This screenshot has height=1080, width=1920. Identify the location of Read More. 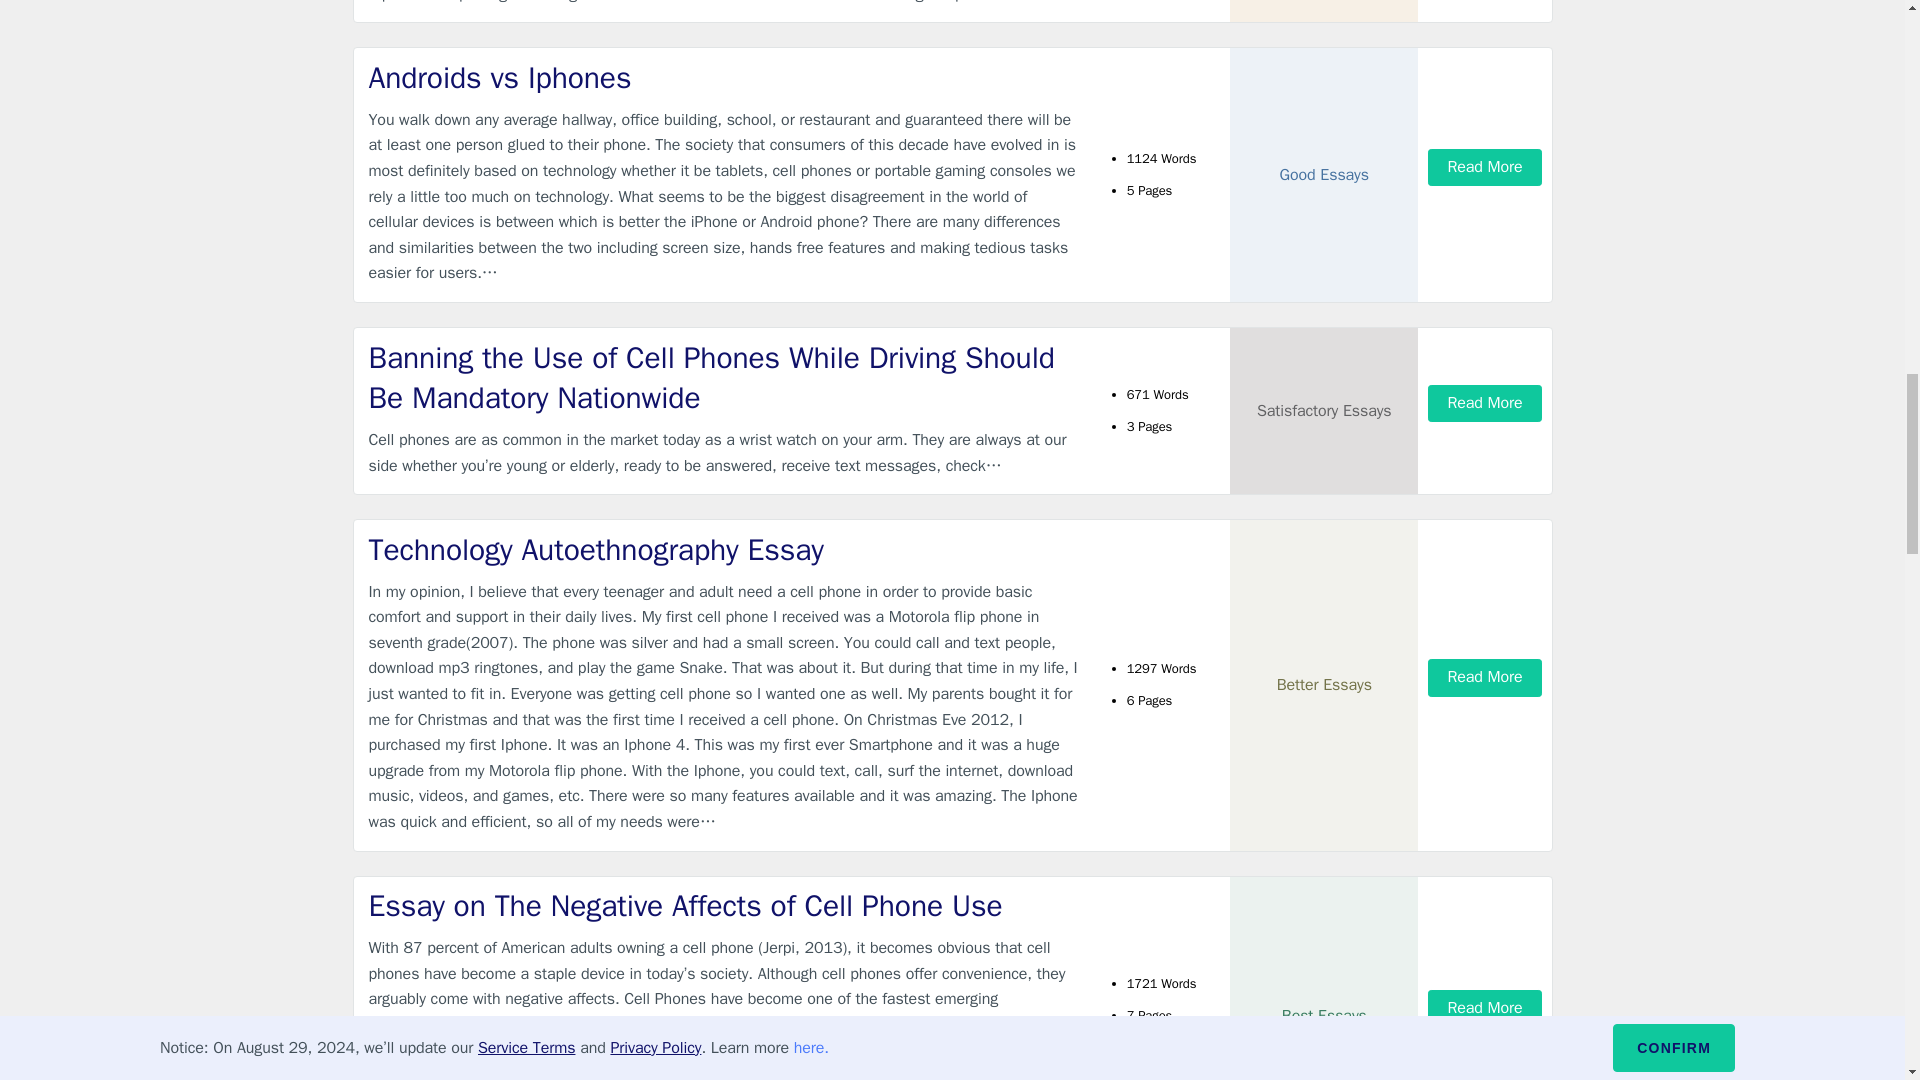
(1484, 676).